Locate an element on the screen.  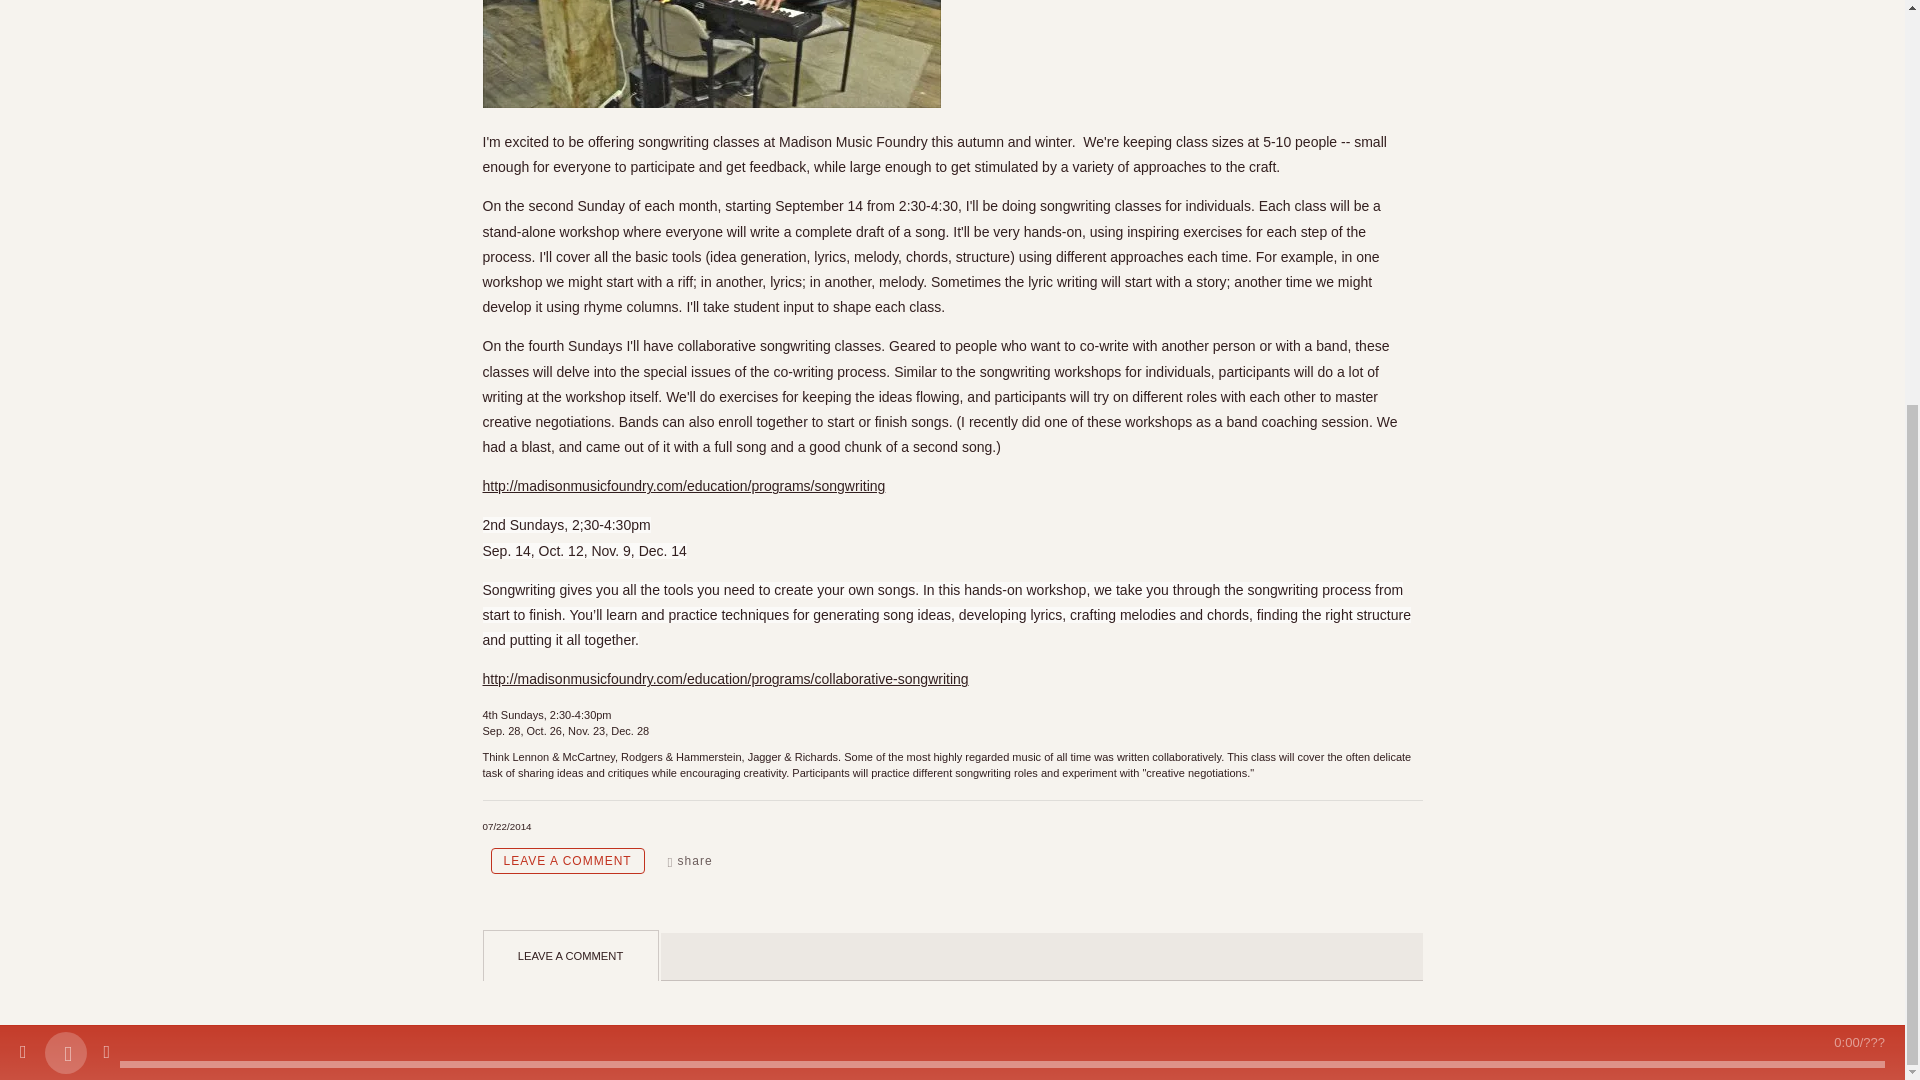
July 22, 2014 19:00 is located at coordinates (506, 826).